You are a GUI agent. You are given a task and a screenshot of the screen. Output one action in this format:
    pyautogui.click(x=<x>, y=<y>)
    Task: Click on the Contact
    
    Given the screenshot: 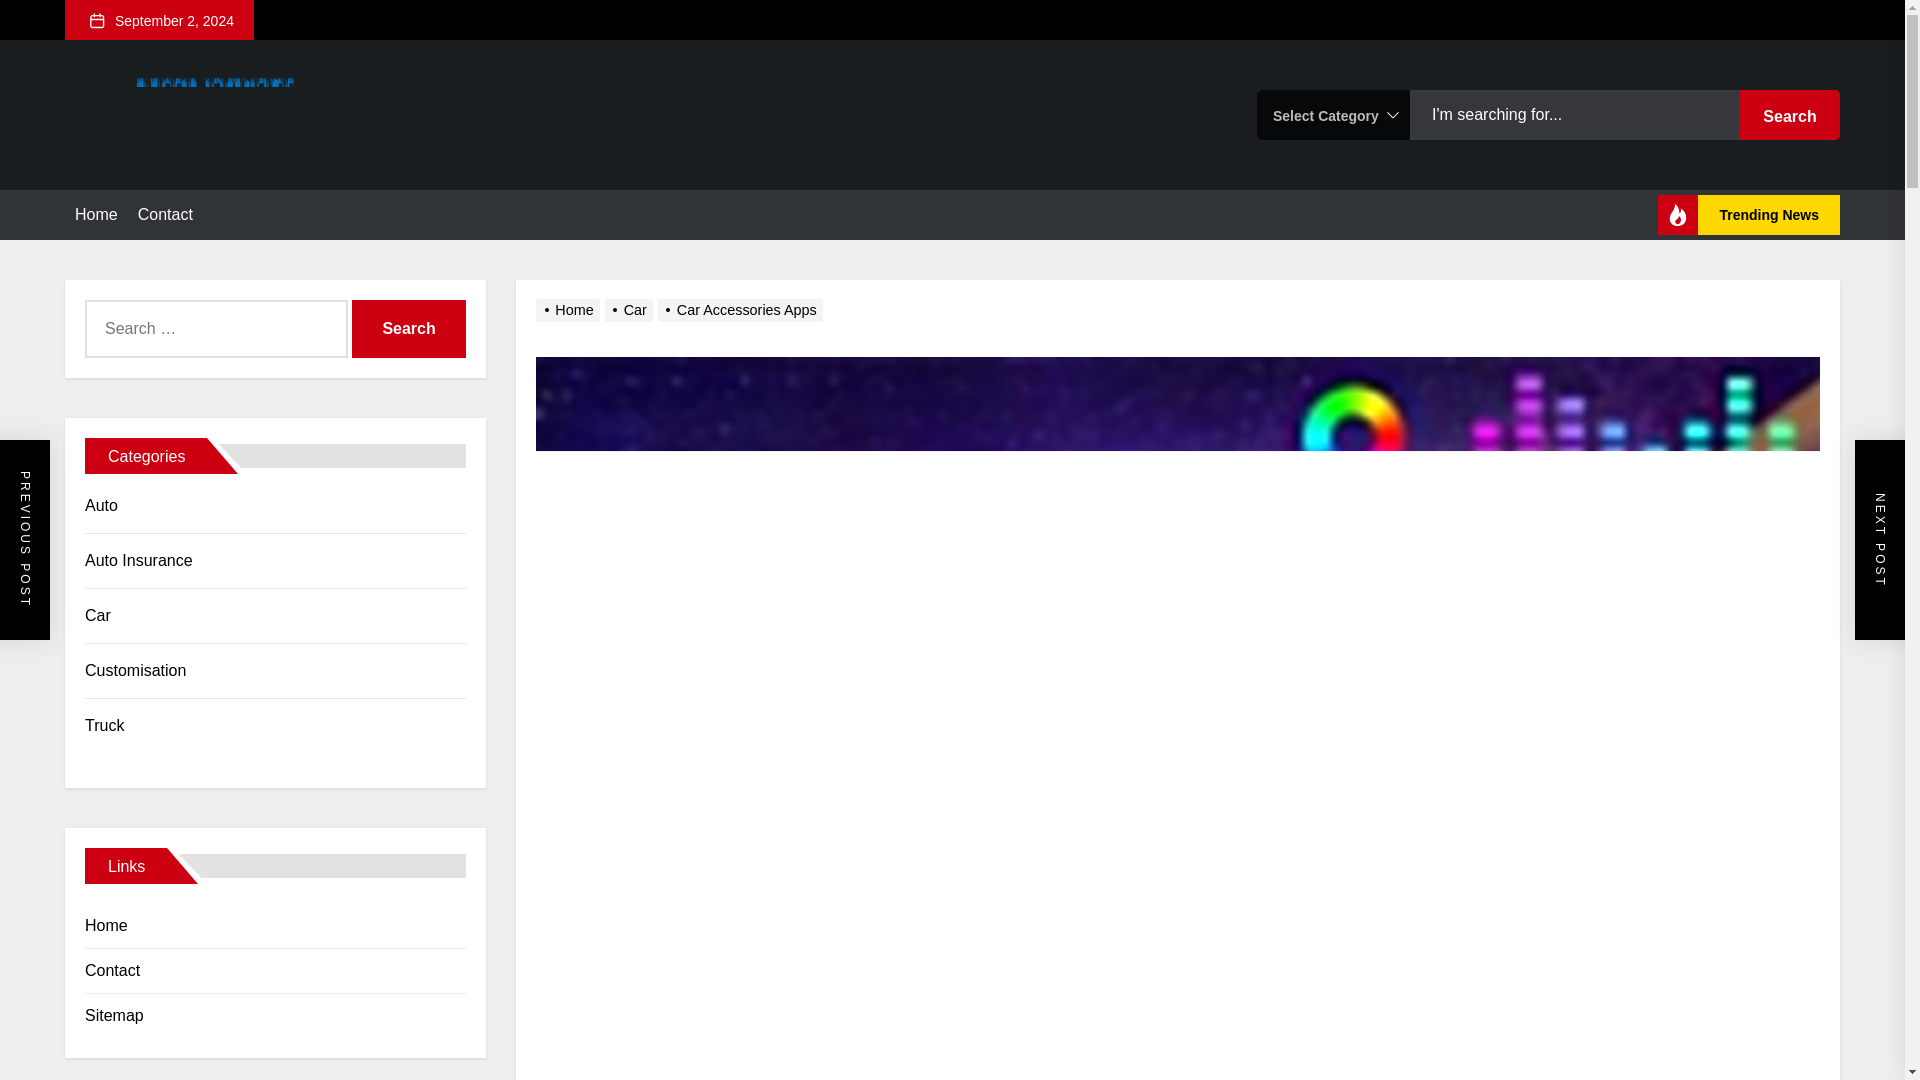 What is the action you would take?
    pyautogui.click(x=166, y=214)
    